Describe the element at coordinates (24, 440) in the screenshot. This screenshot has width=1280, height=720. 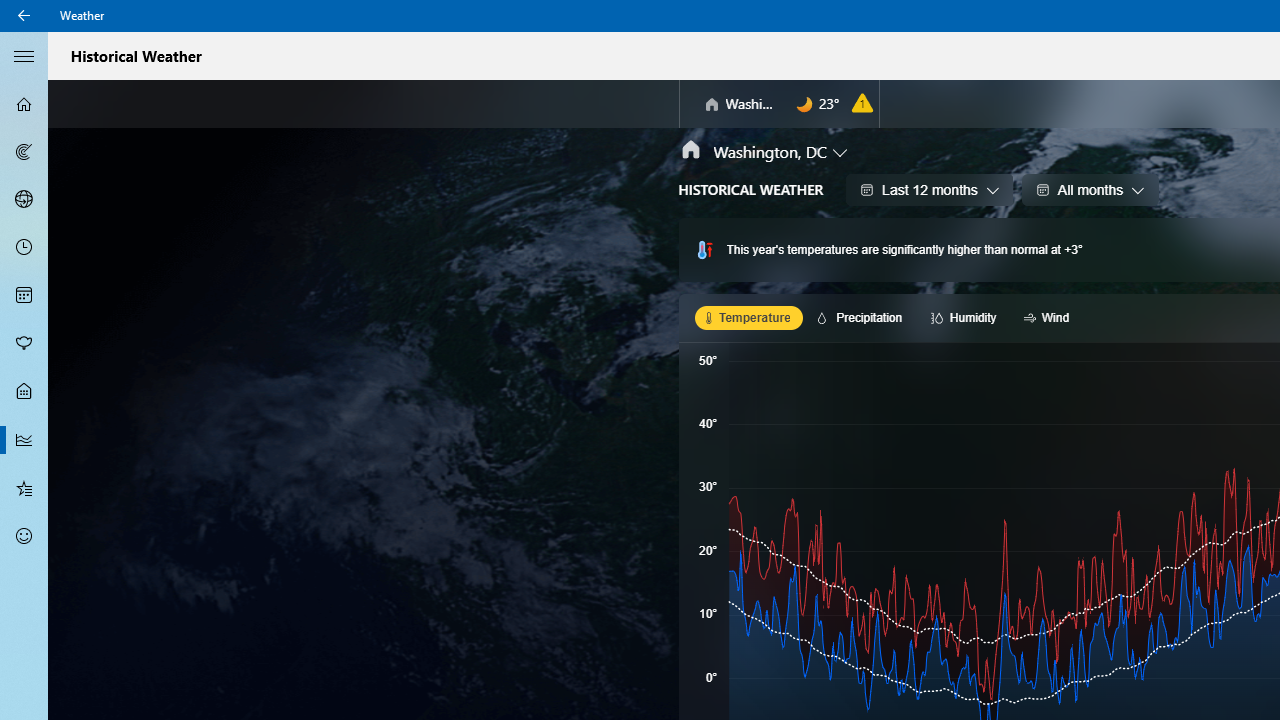
I see `Historical Weather - Not Selected` at that location.